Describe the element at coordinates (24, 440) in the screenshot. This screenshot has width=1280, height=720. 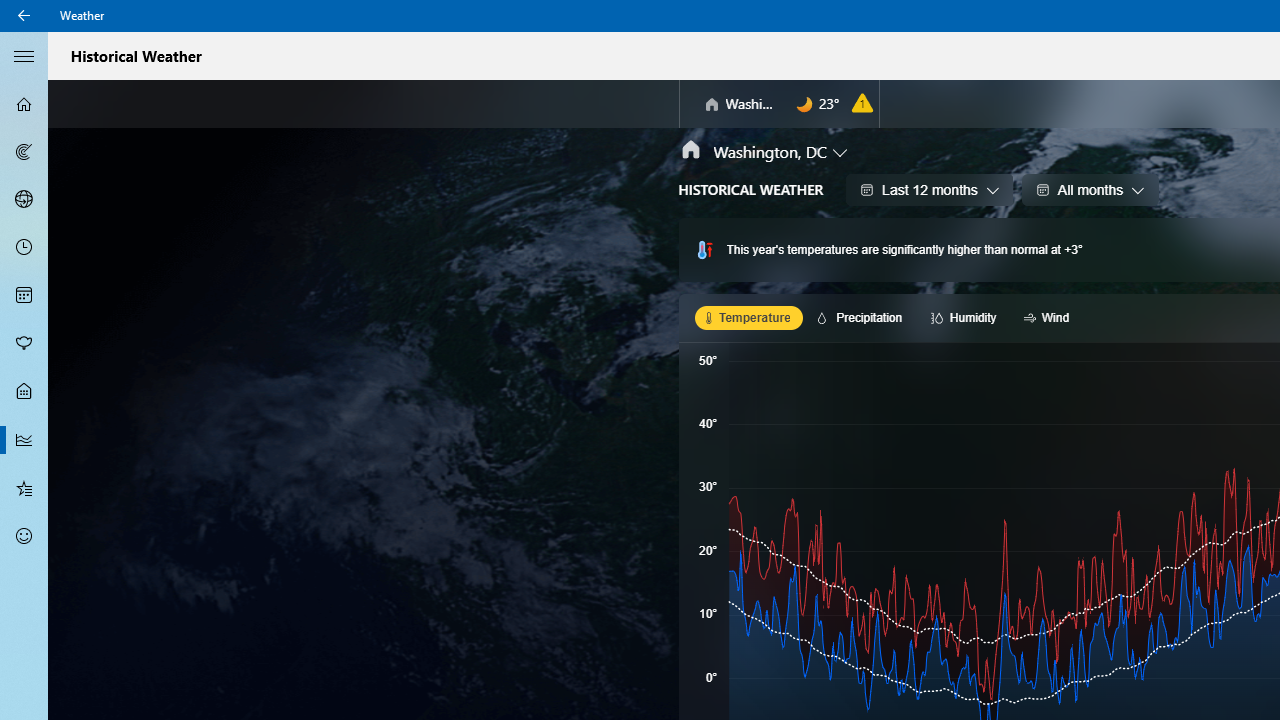
I see `Historical Weather - Not Selected` at that location.